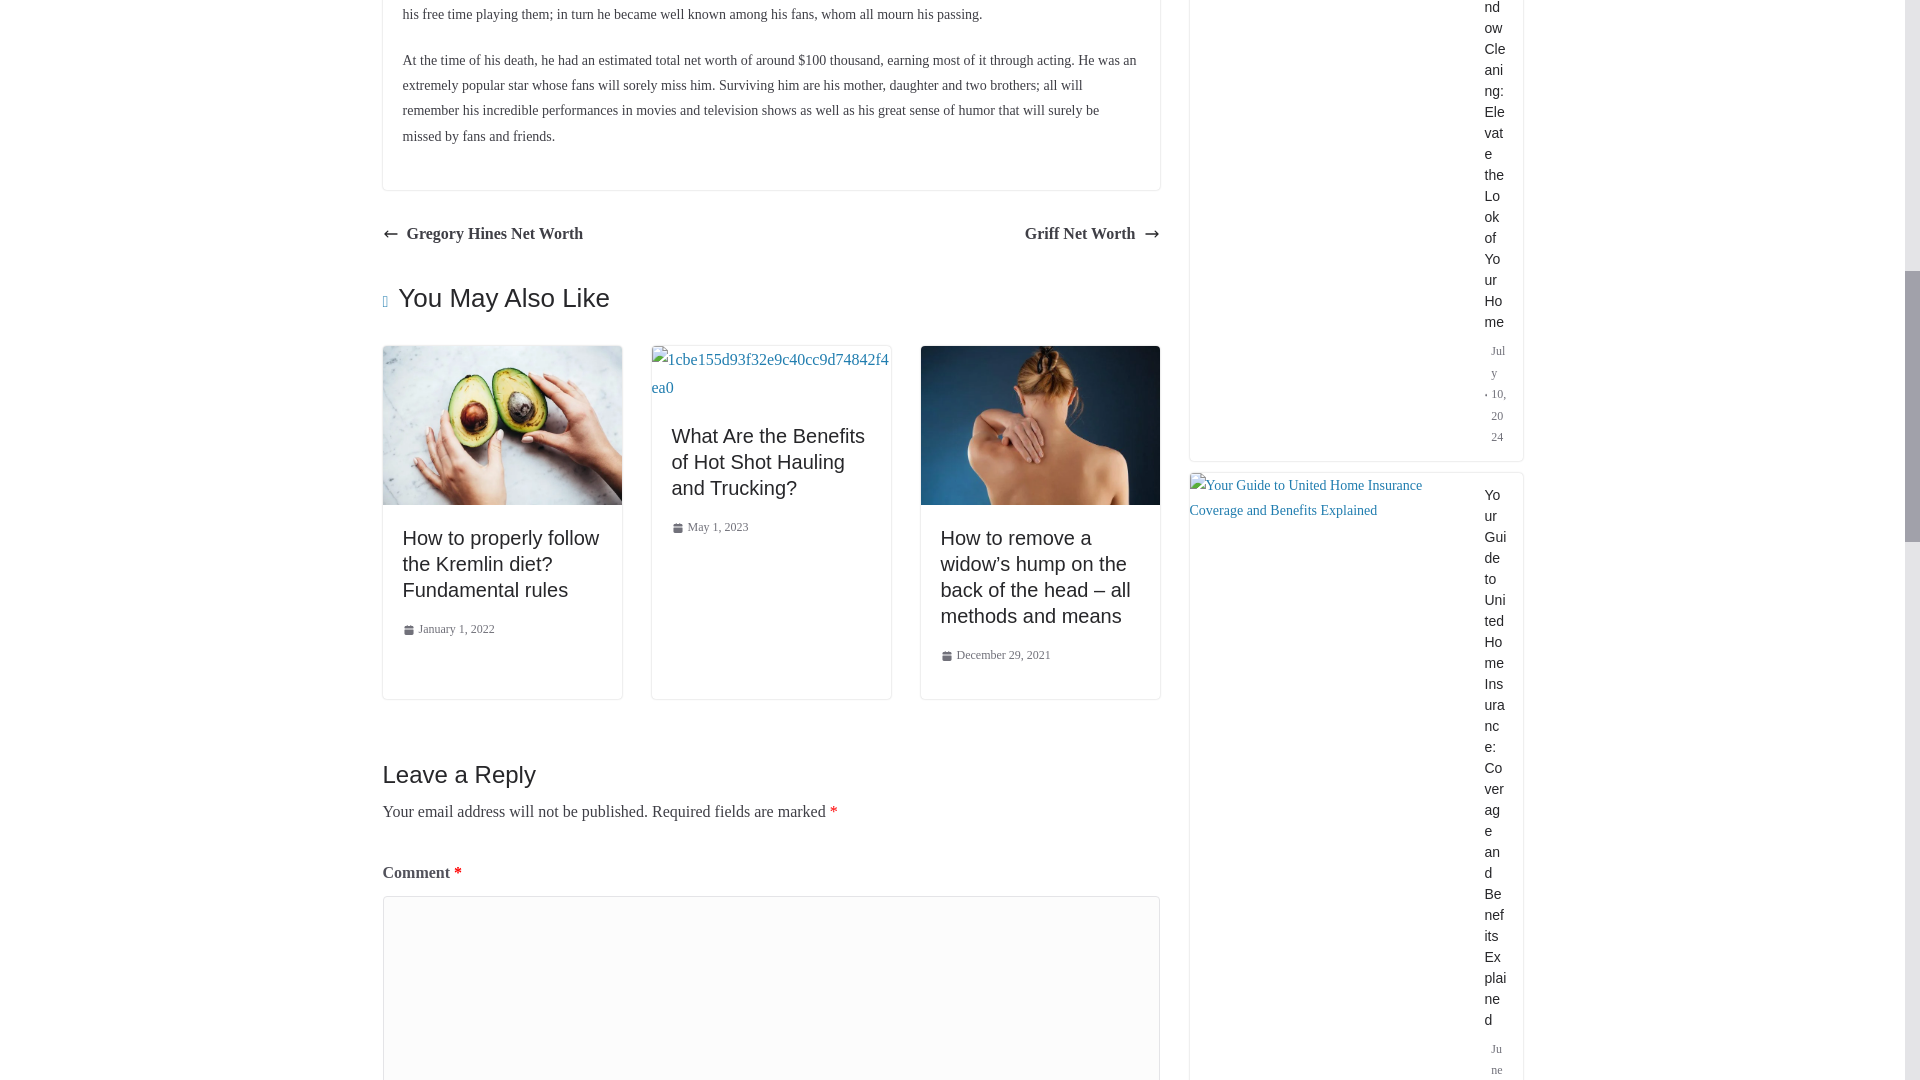  Describe the element at coordinates (501, 425) in the screenshot. I see `How to properly follow the Kremlin diet Fundamental rules` at that location.